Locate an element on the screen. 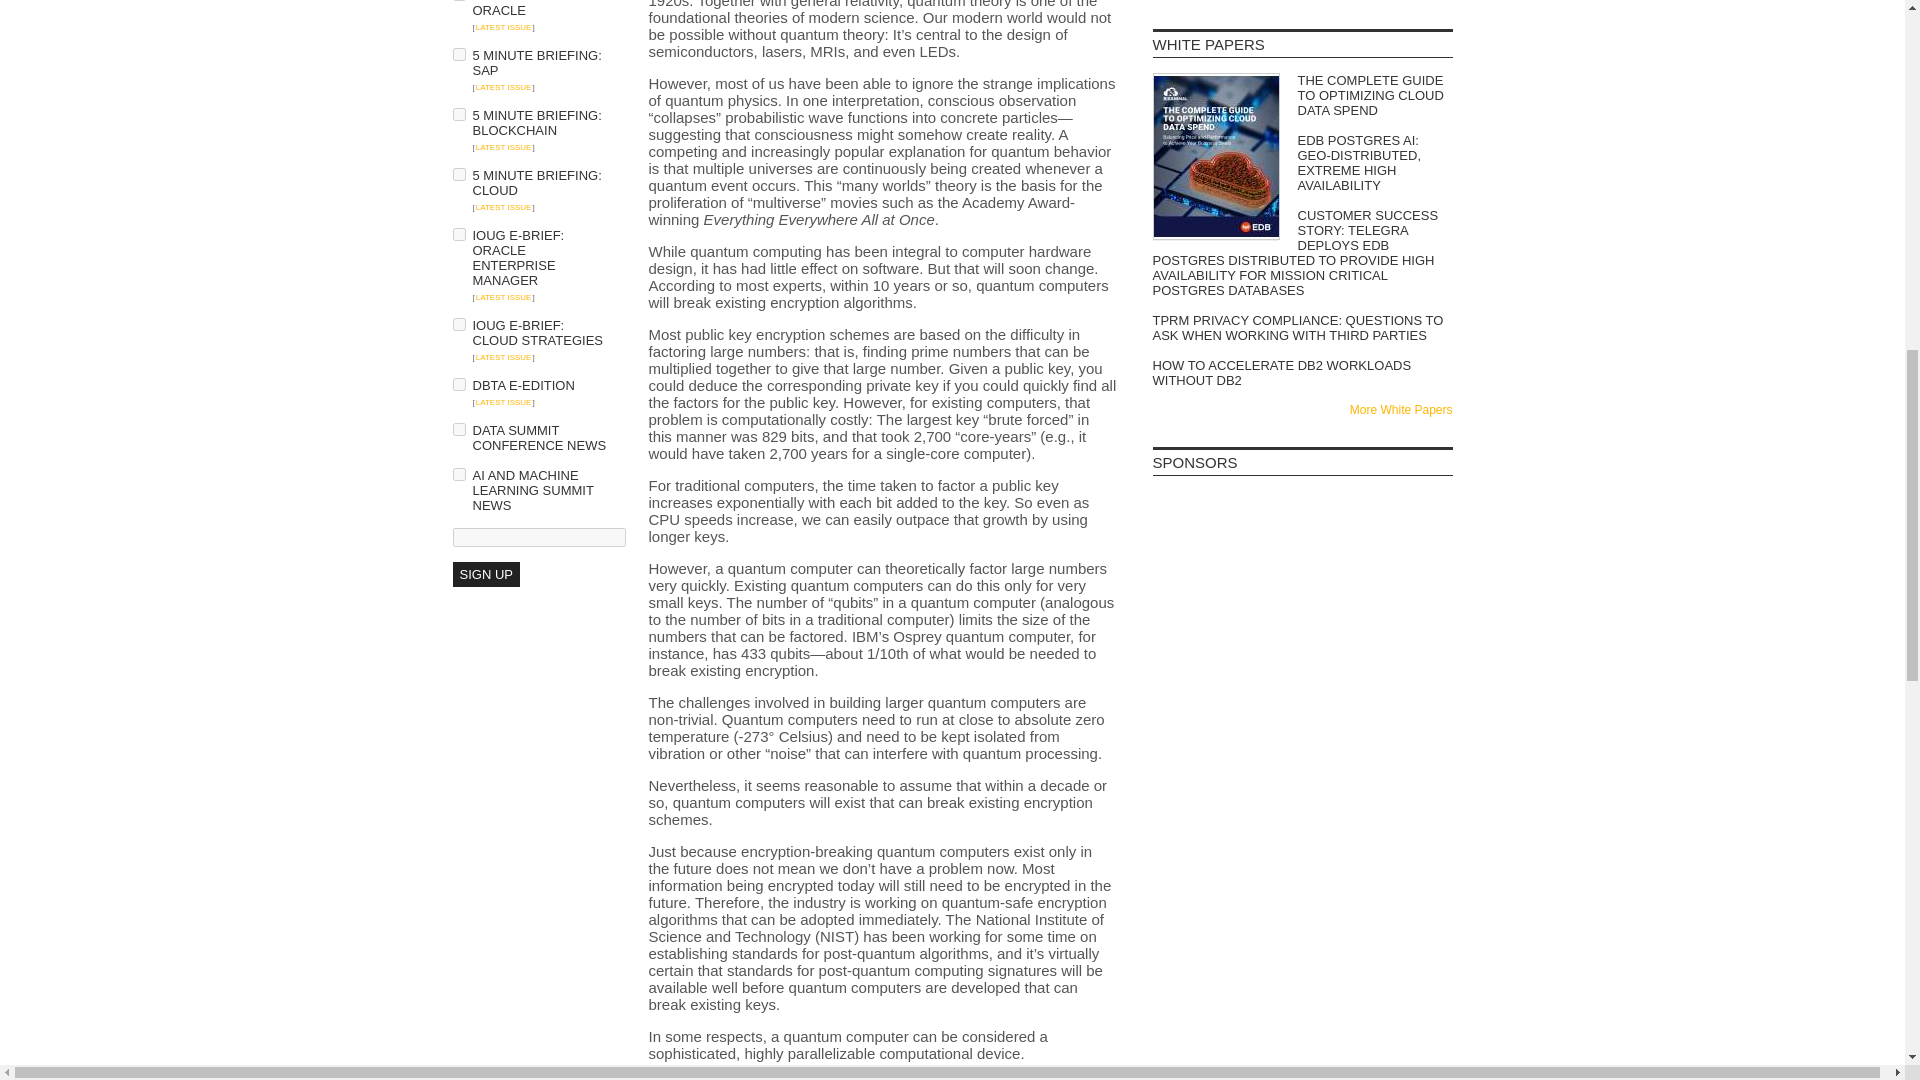 The width and height of the screenshot is (1920, 1080). The Complete Guide to Optimizing Cloud Data Spend is located at coordinates (1302, 95).